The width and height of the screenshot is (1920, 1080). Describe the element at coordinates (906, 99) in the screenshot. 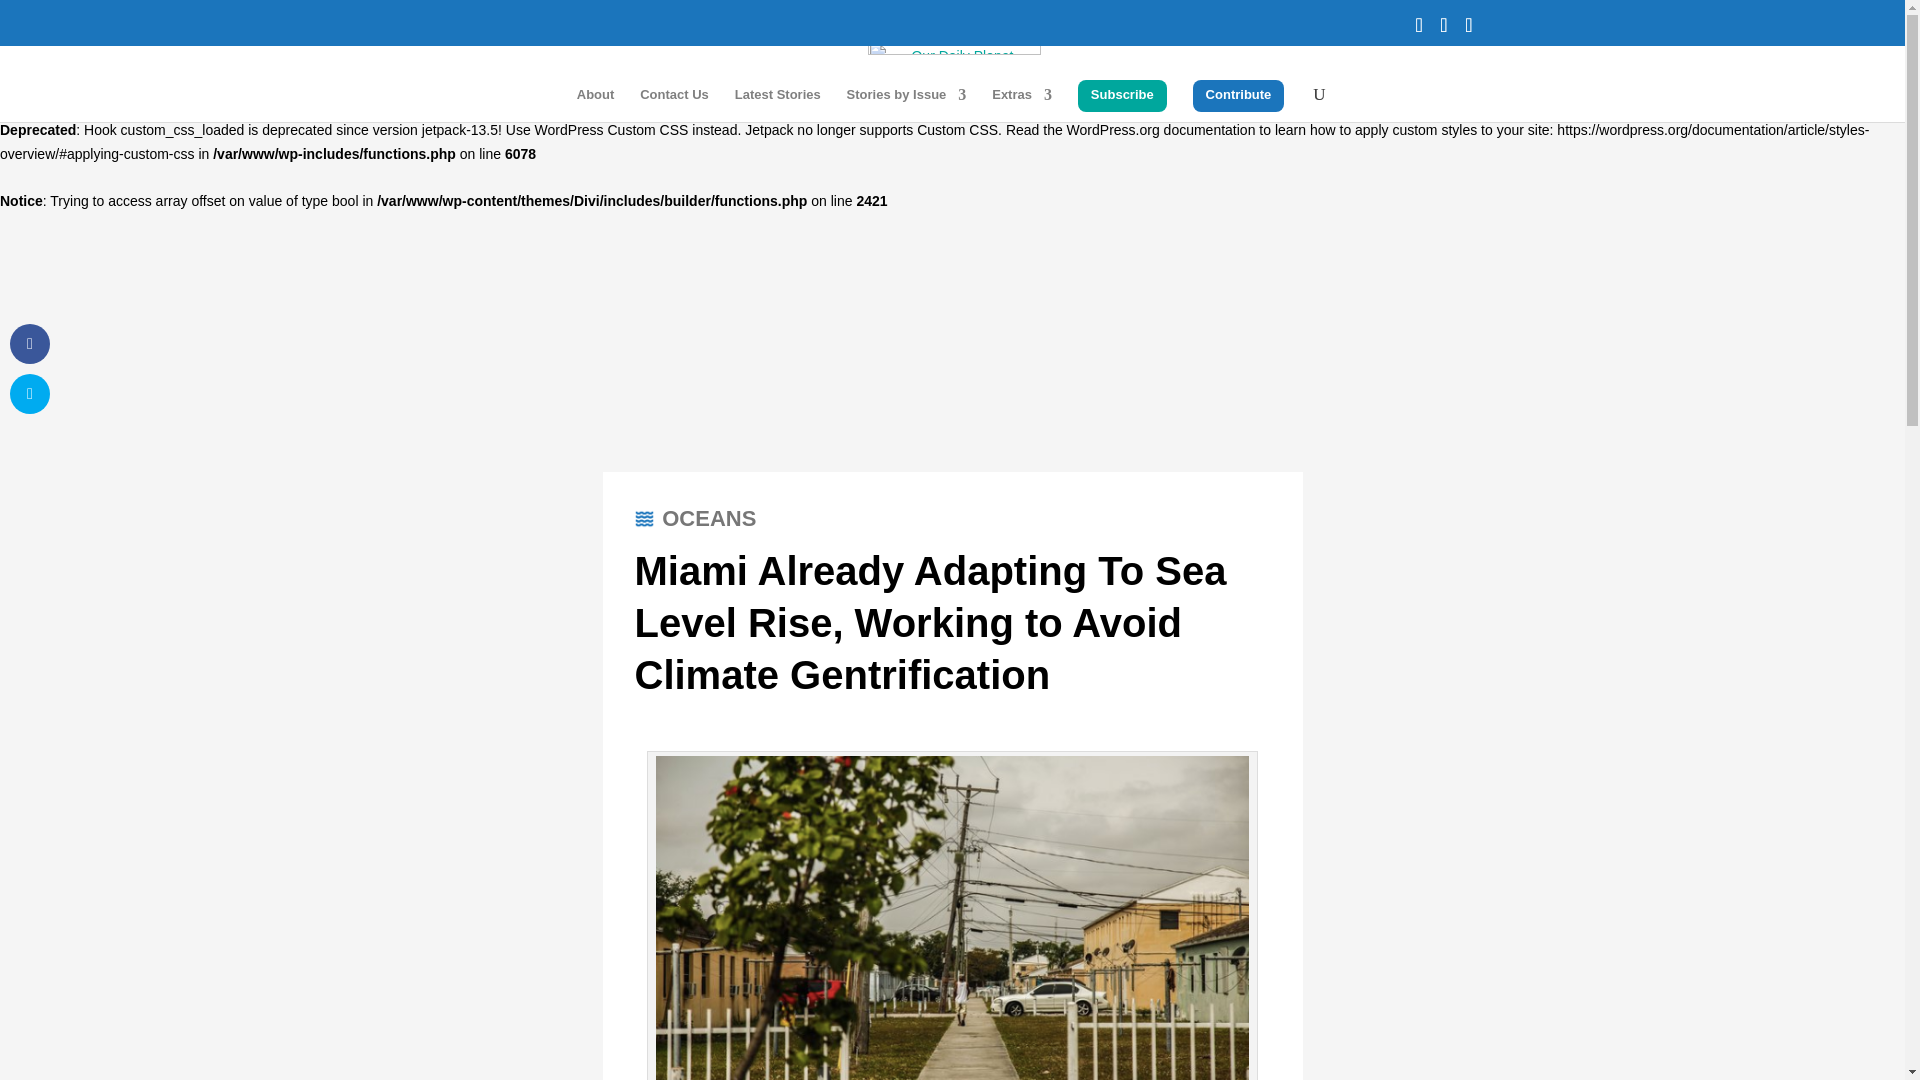

I see `Stories by Issue` at that location.